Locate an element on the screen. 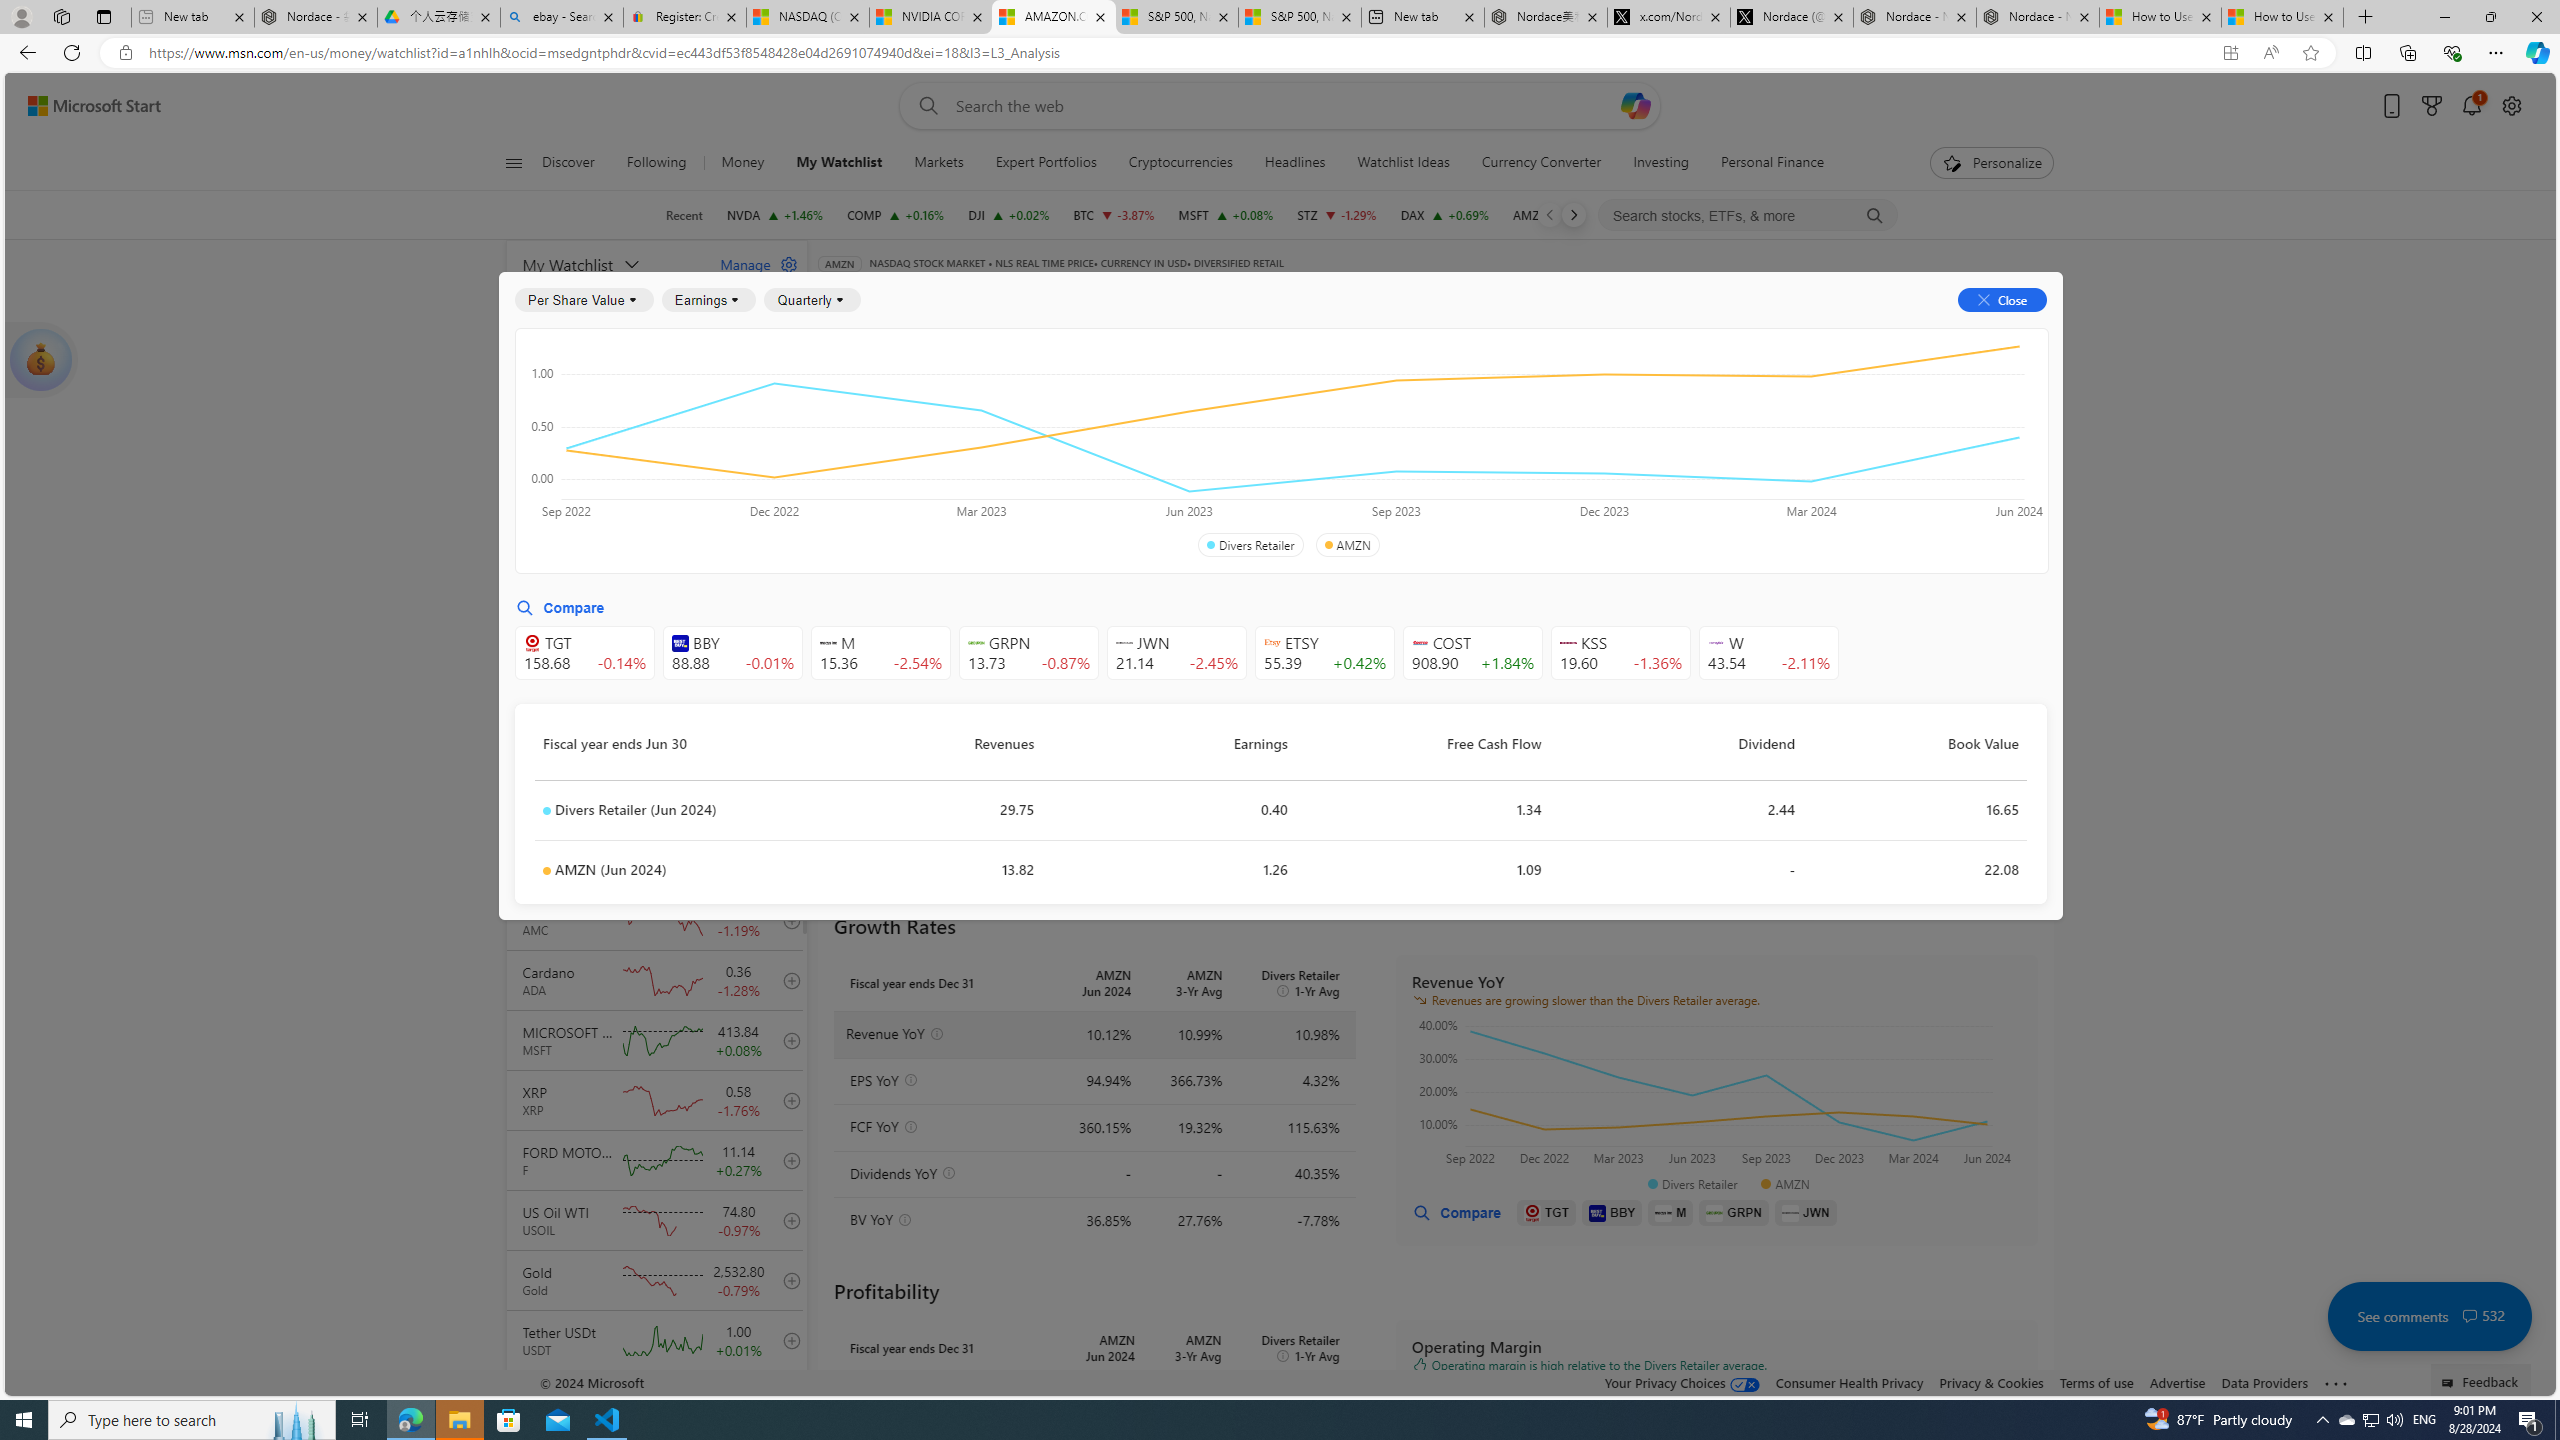  Per Share Values is located at coordinates (935, 446).